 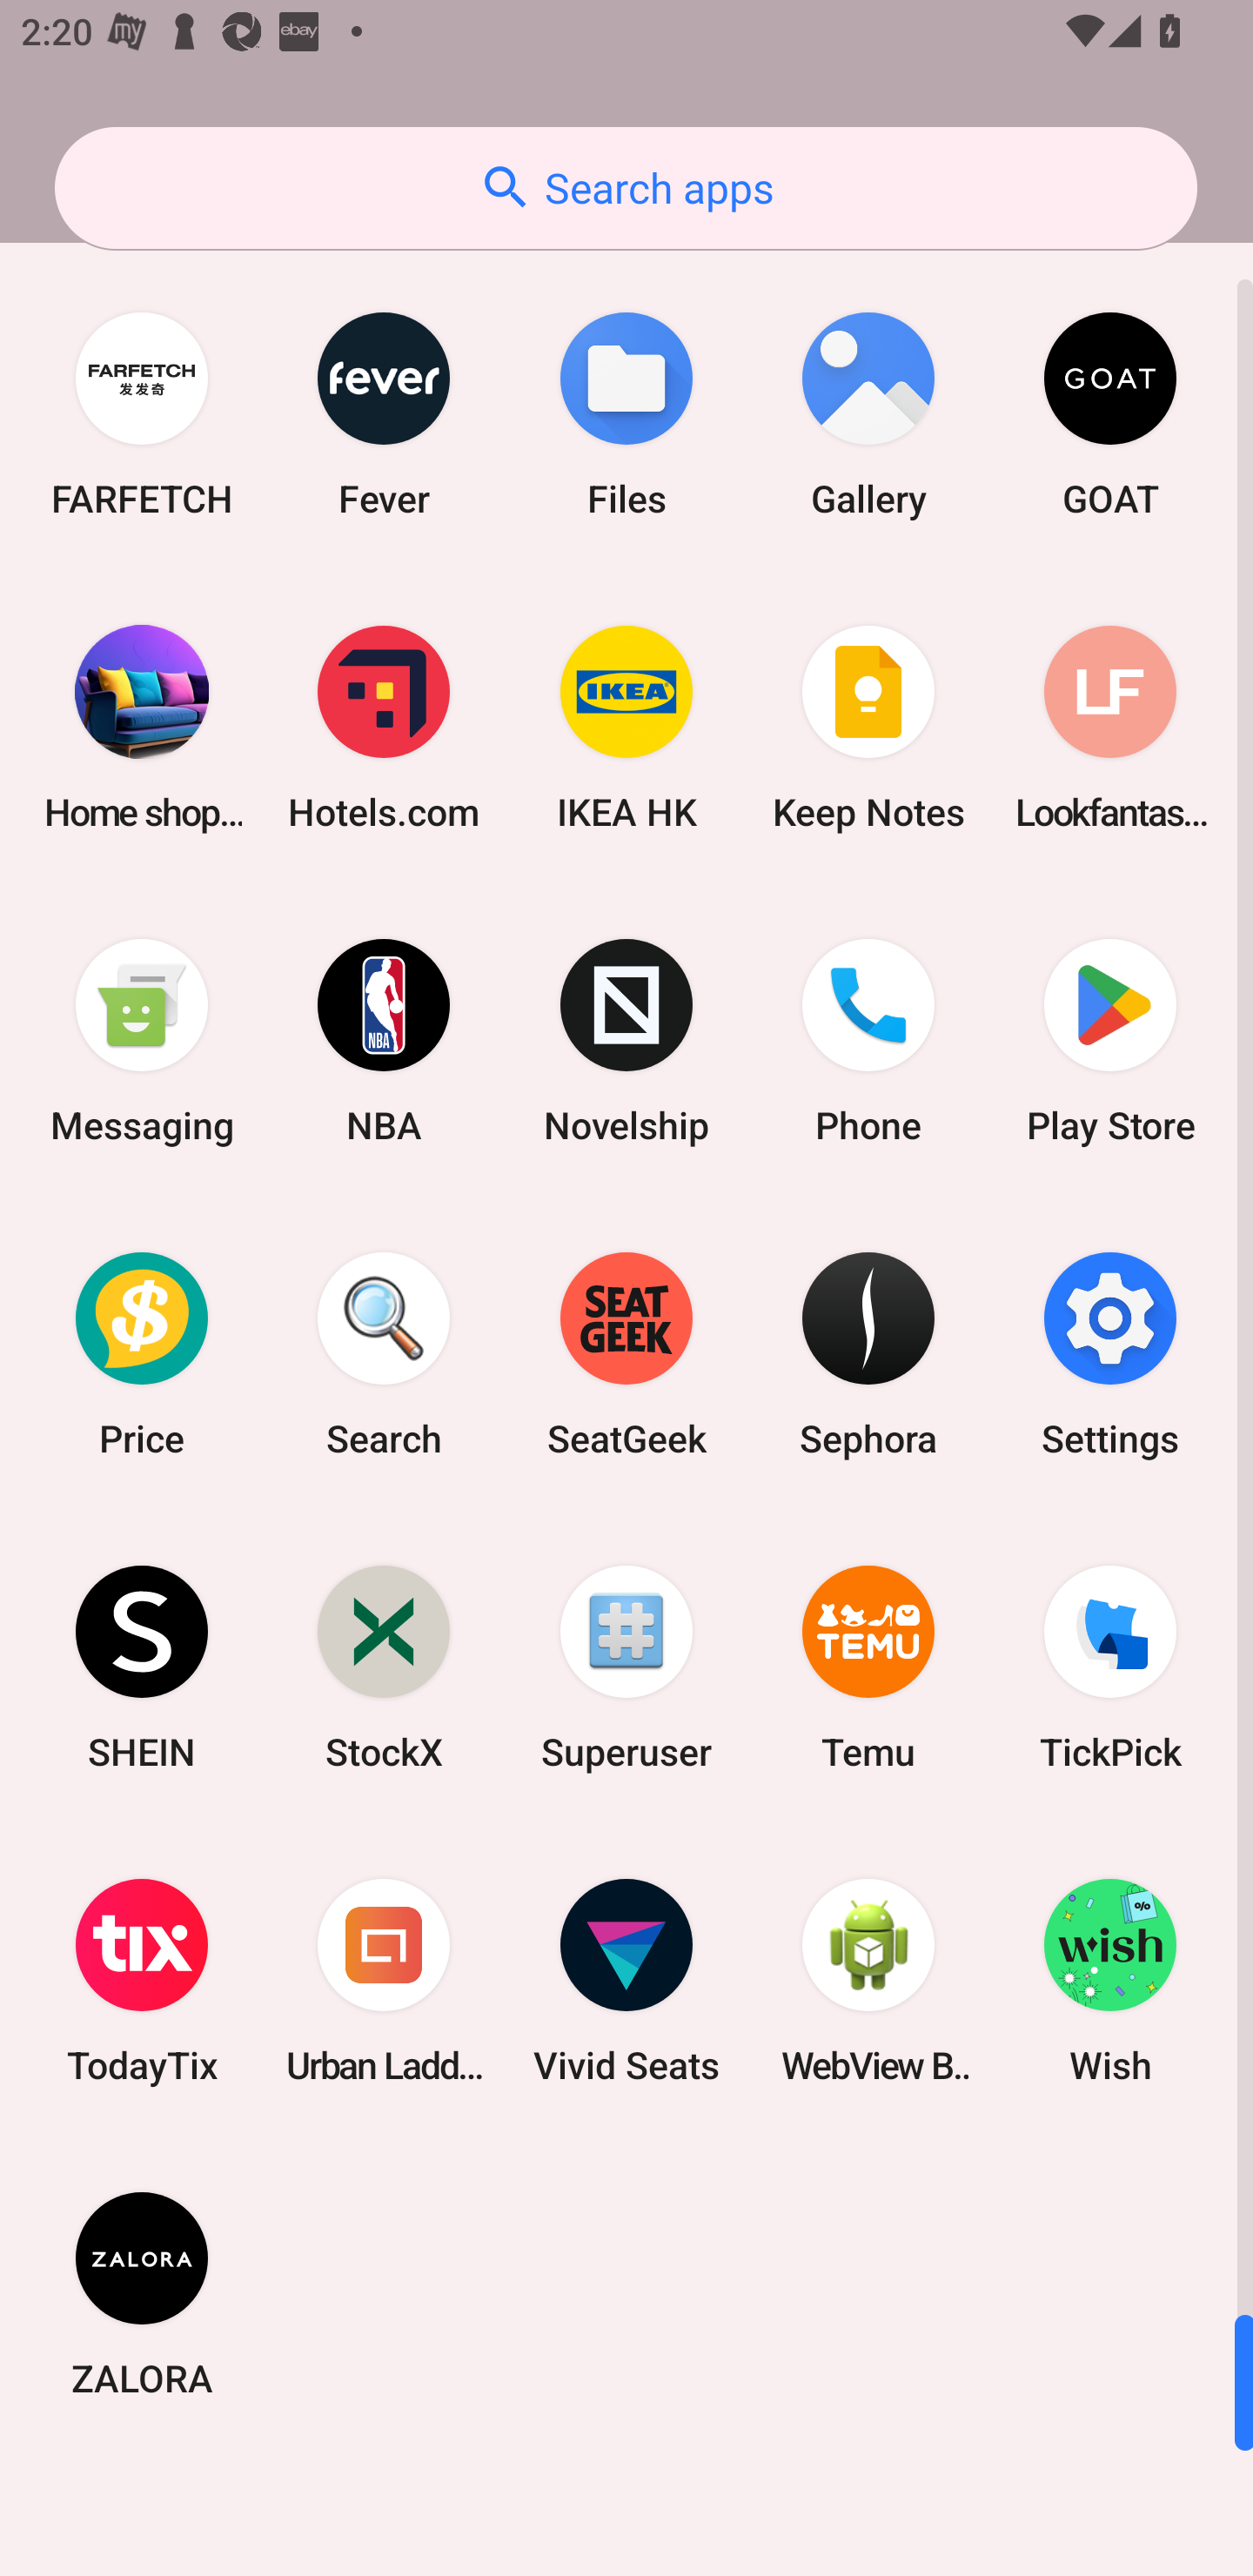 I want to click on Home shopping, so click(x=142, y=728).